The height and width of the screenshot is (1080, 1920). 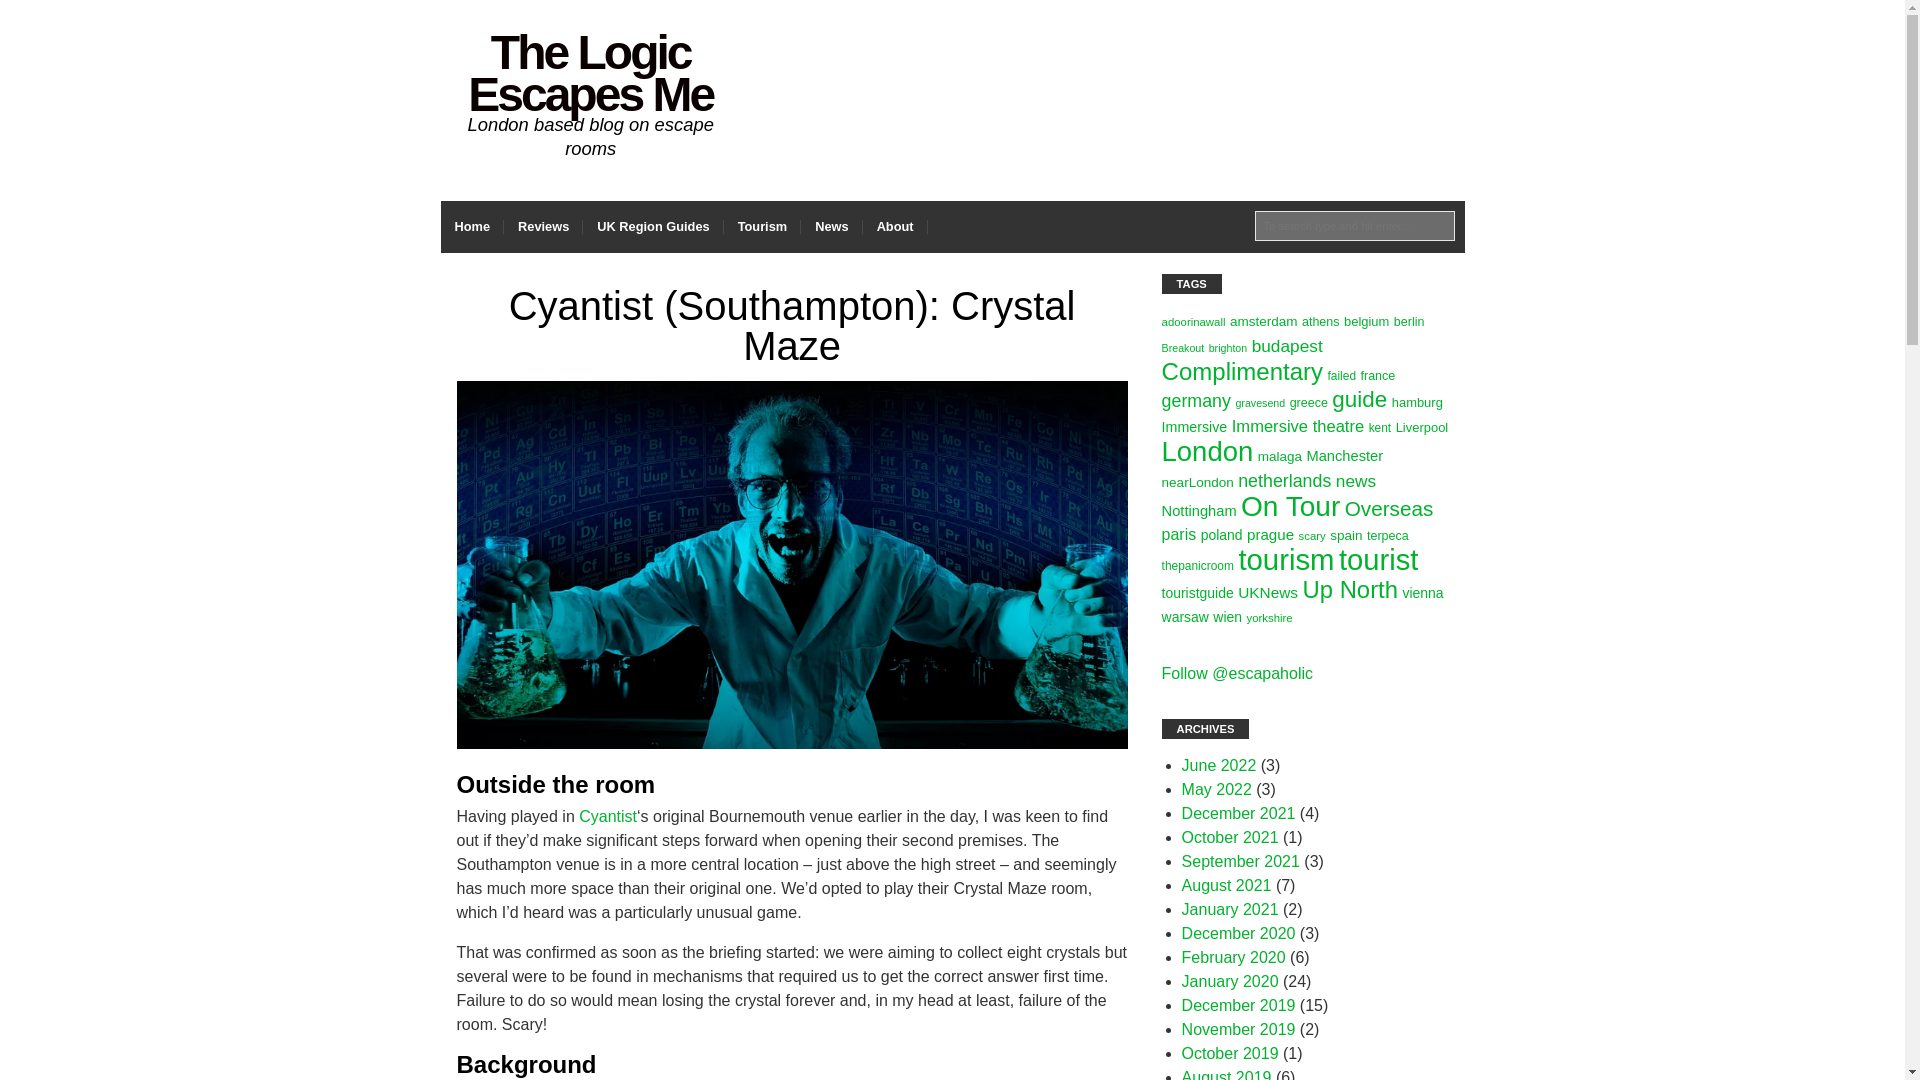 What do you see at coordinates (590, 72) in the screenshot?
I see `The Logic Escapes Me` at bounding box center [590, 72].